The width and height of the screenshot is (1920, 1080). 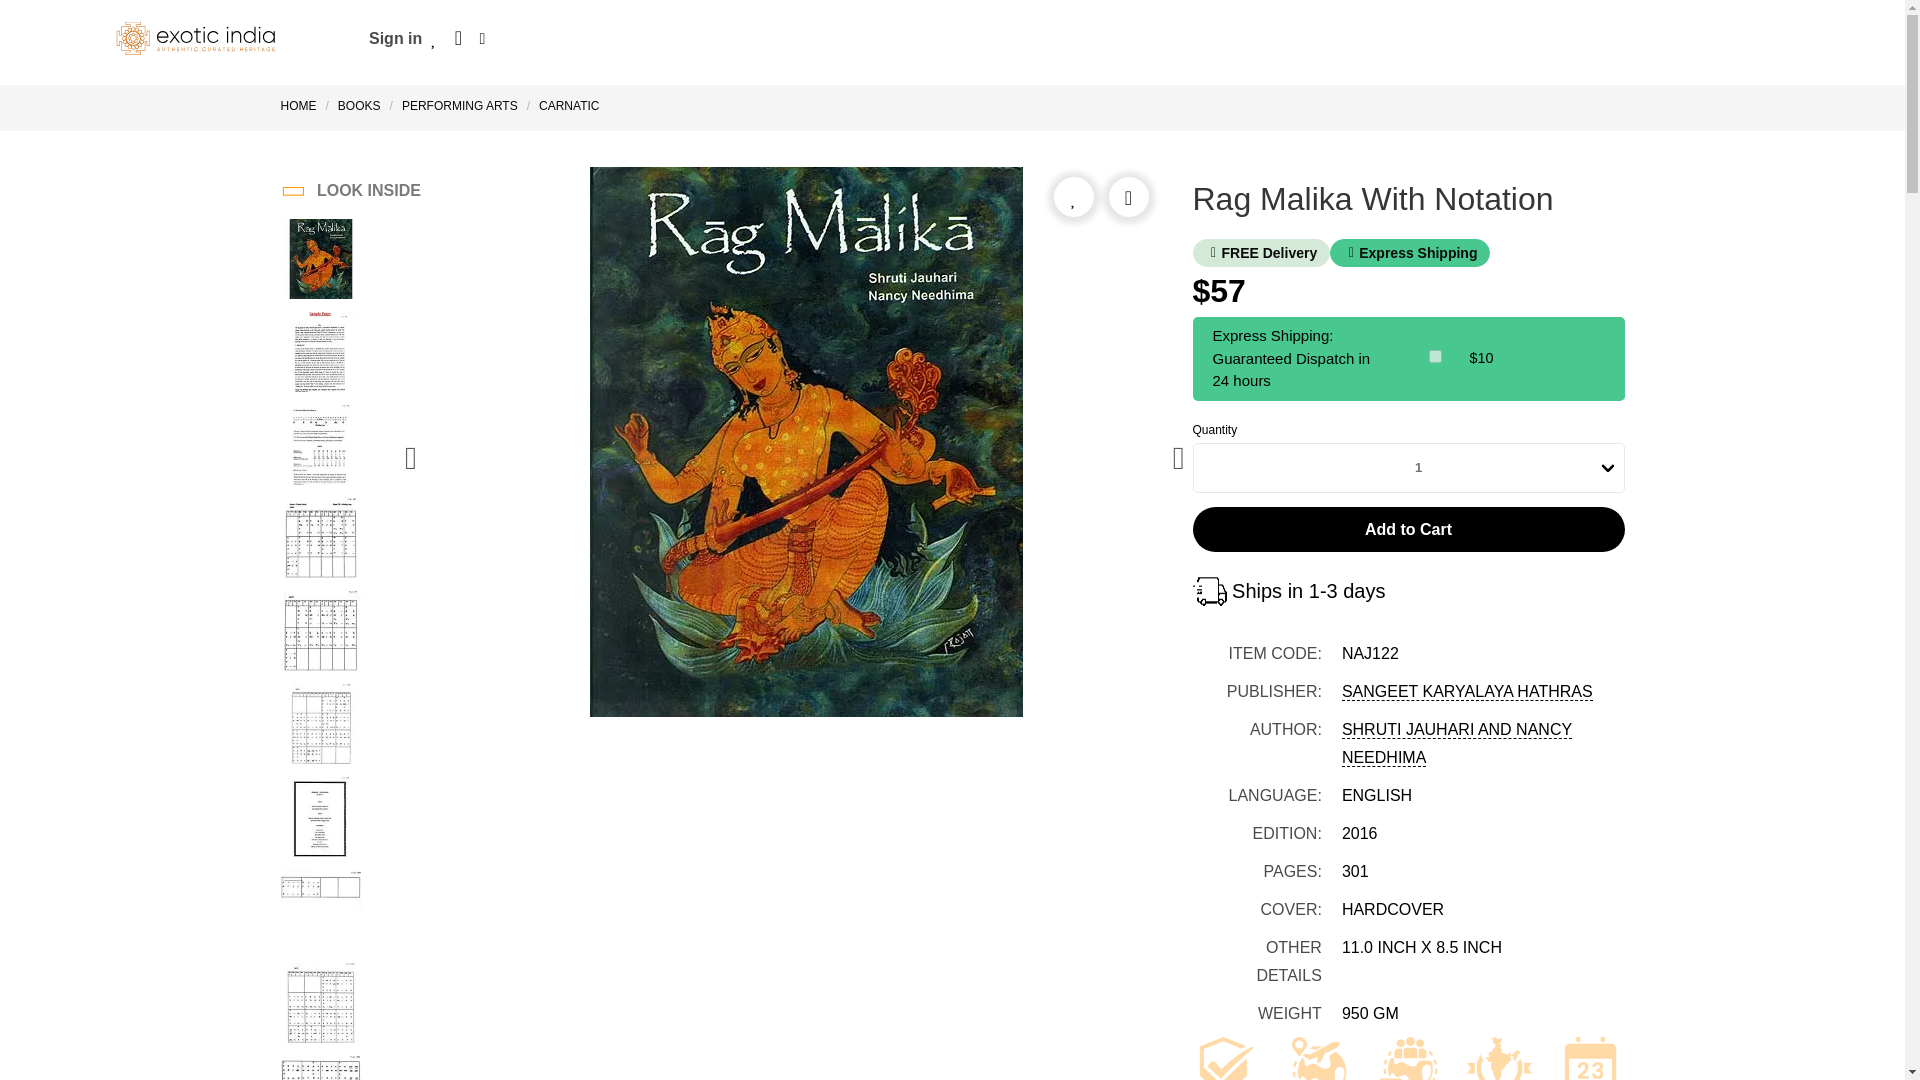 What do you see at coordinates (395, 38) in the screenshot?
I see `Sign in` at bounding box center [395, 38].